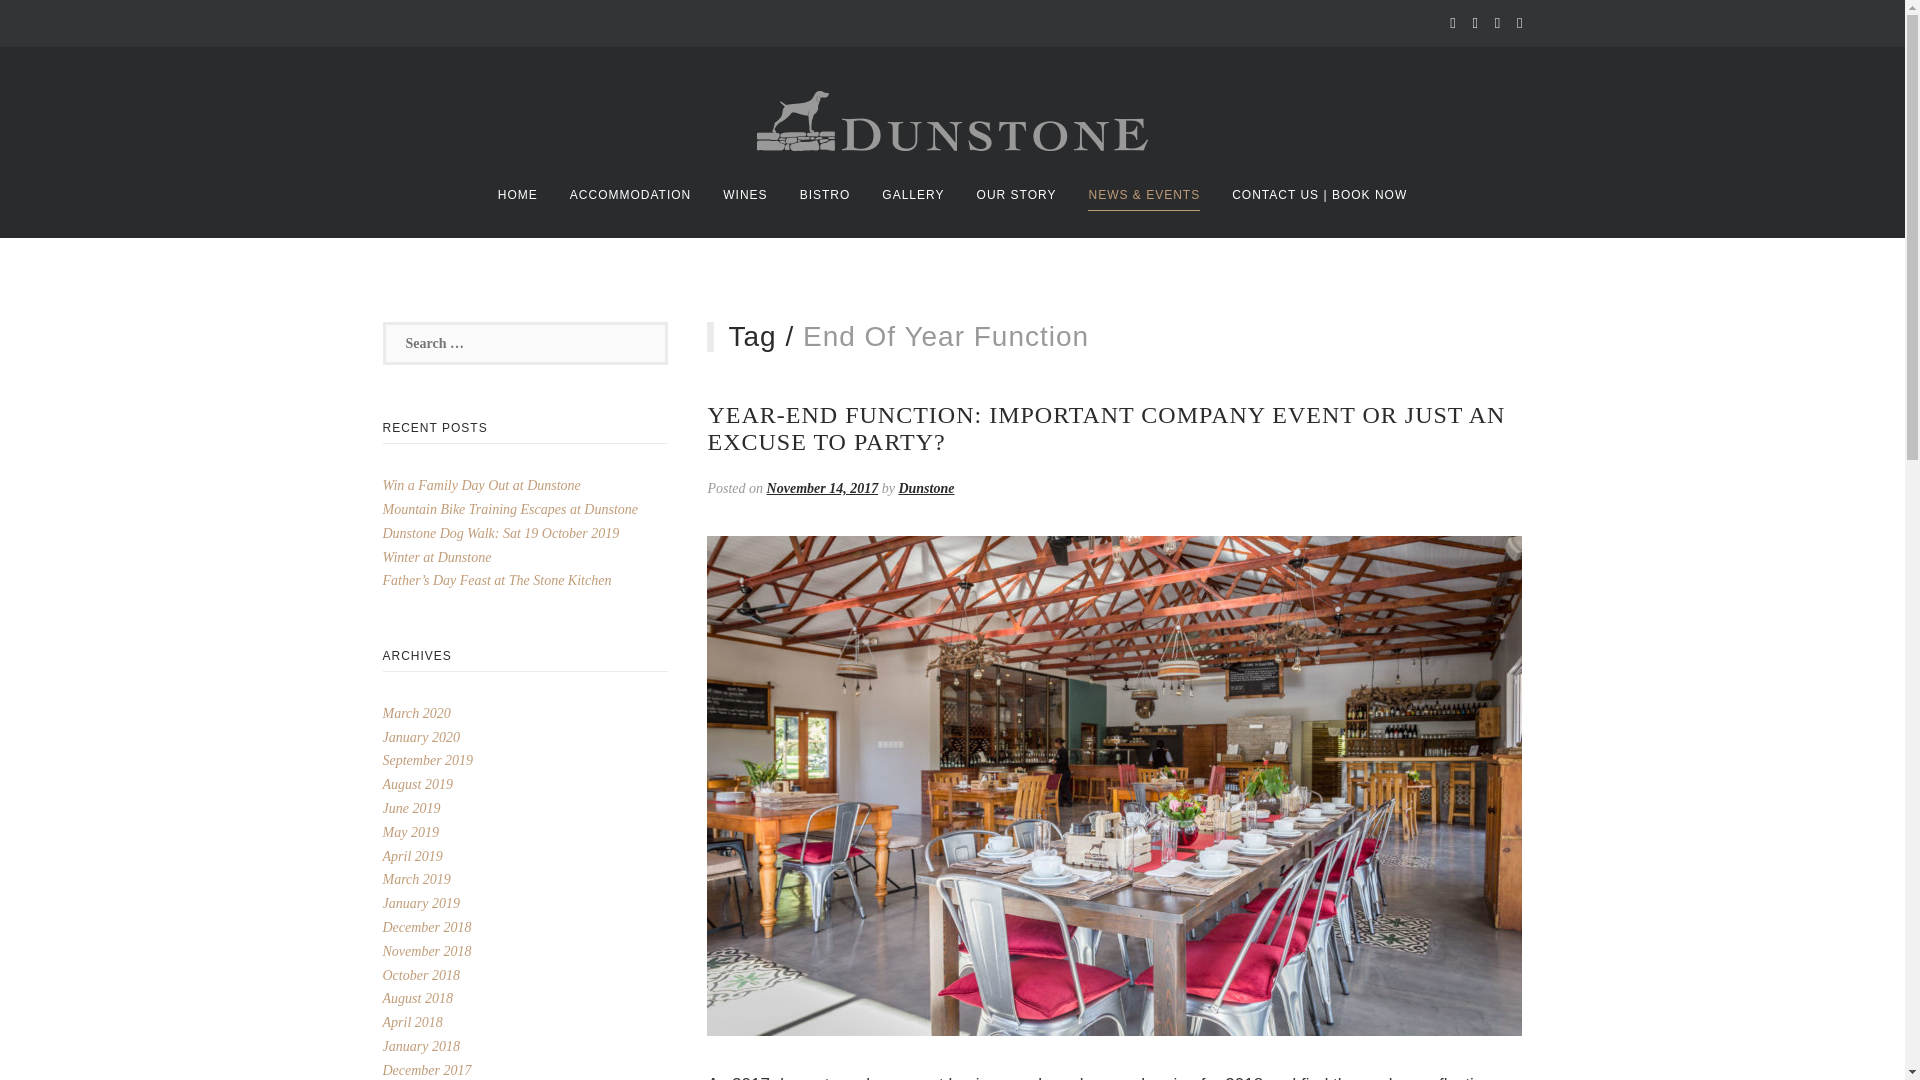  What do you see at coordinates (822, 488) in the screenshot?
I see `November 14, 2017` at bounding box center [822, 488].